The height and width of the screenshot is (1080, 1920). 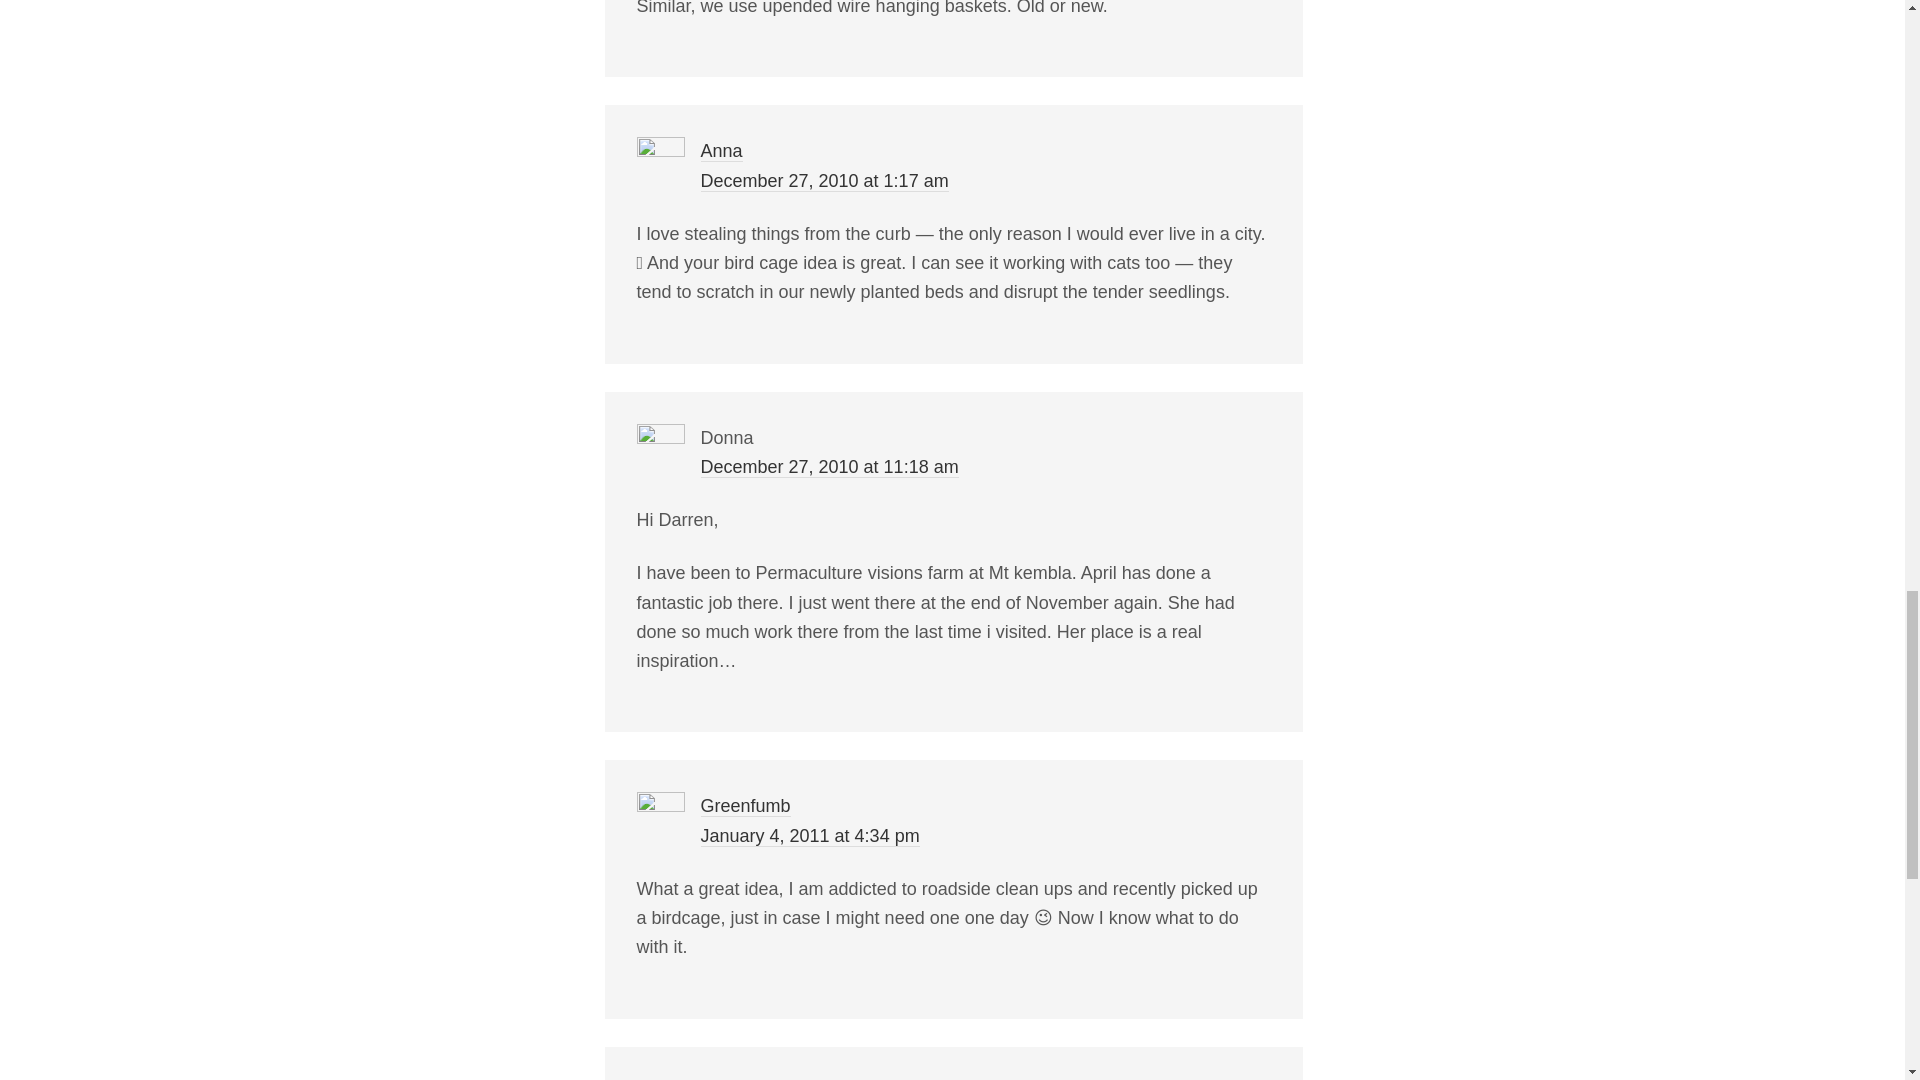 What do you see at coordinates (720, 152) in the screenshot?
I see `Anna` at bounding box center [720, 152].